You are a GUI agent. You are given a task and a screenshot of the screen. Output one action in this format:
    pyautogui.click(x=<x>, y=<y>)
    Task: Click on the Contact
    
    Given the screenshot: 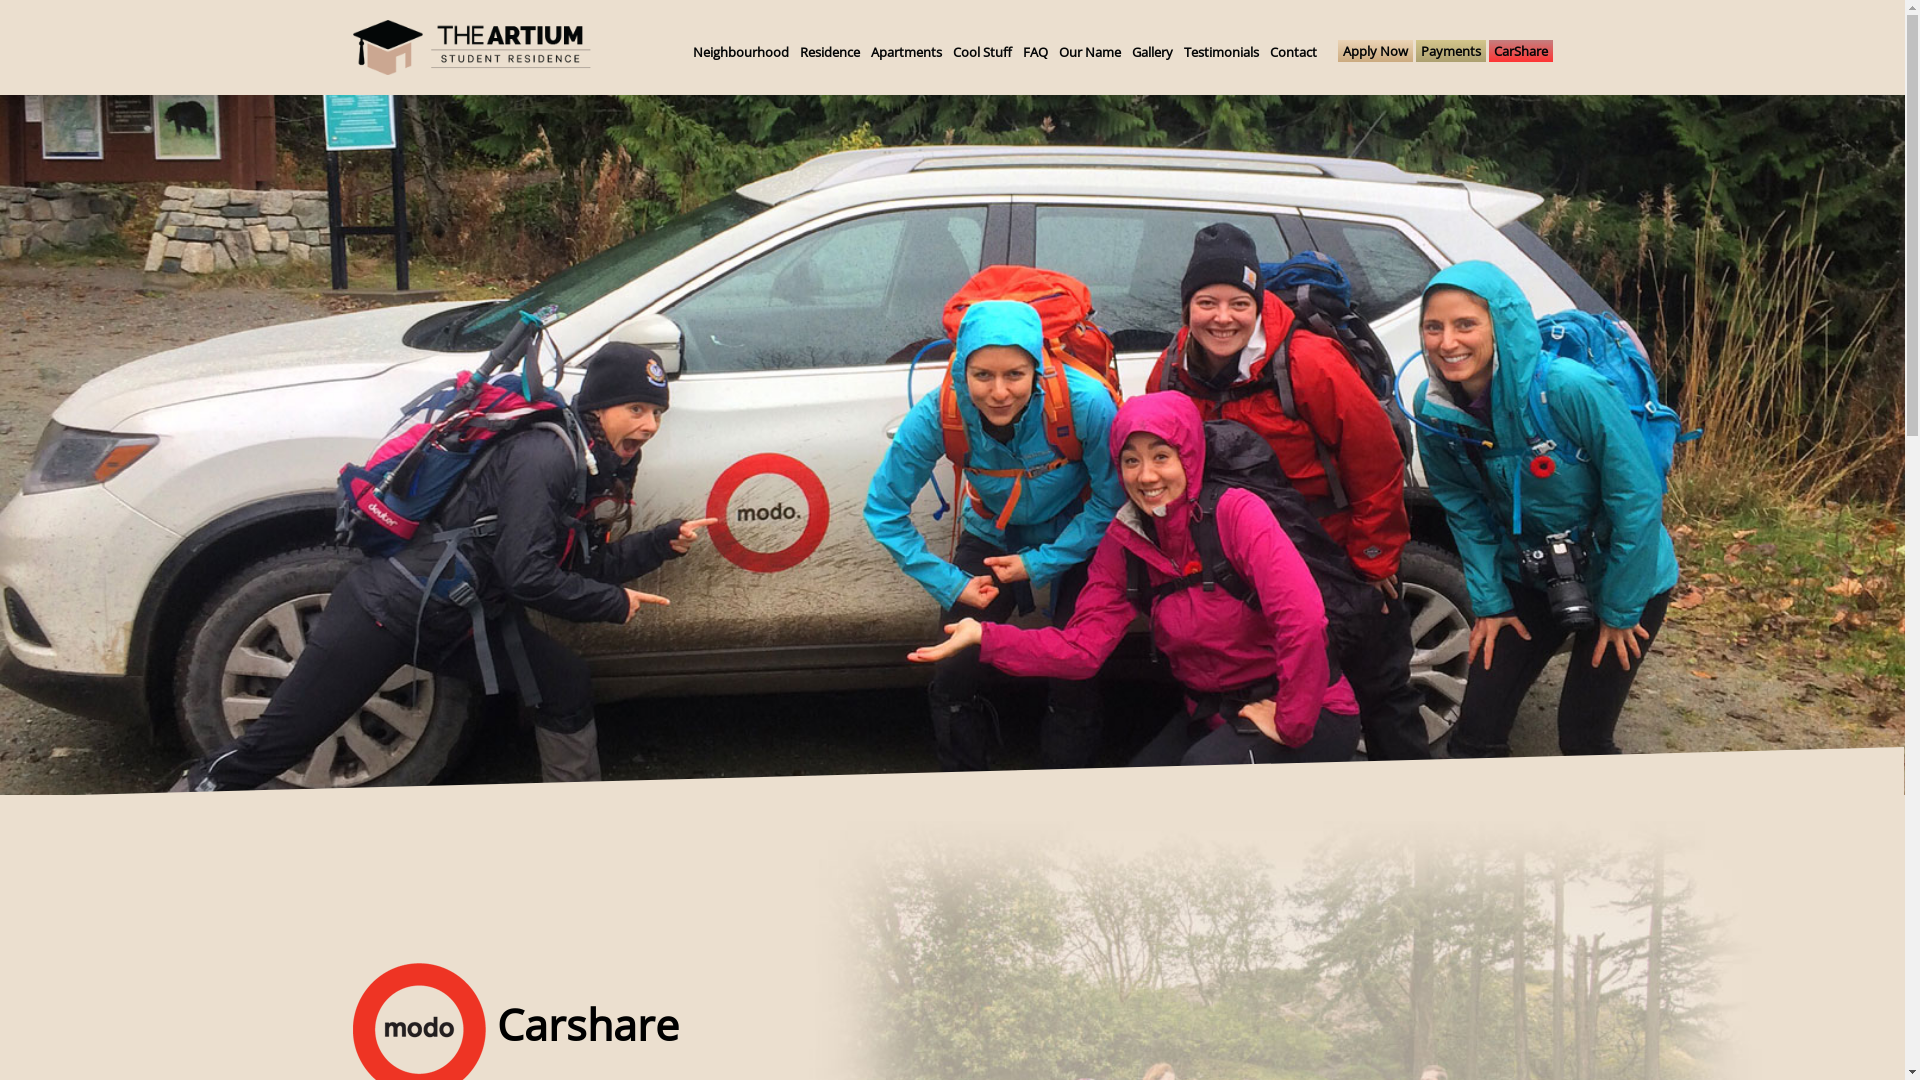 What is the action you would take?
    pyautogui.click(x=1294, y=52)
    